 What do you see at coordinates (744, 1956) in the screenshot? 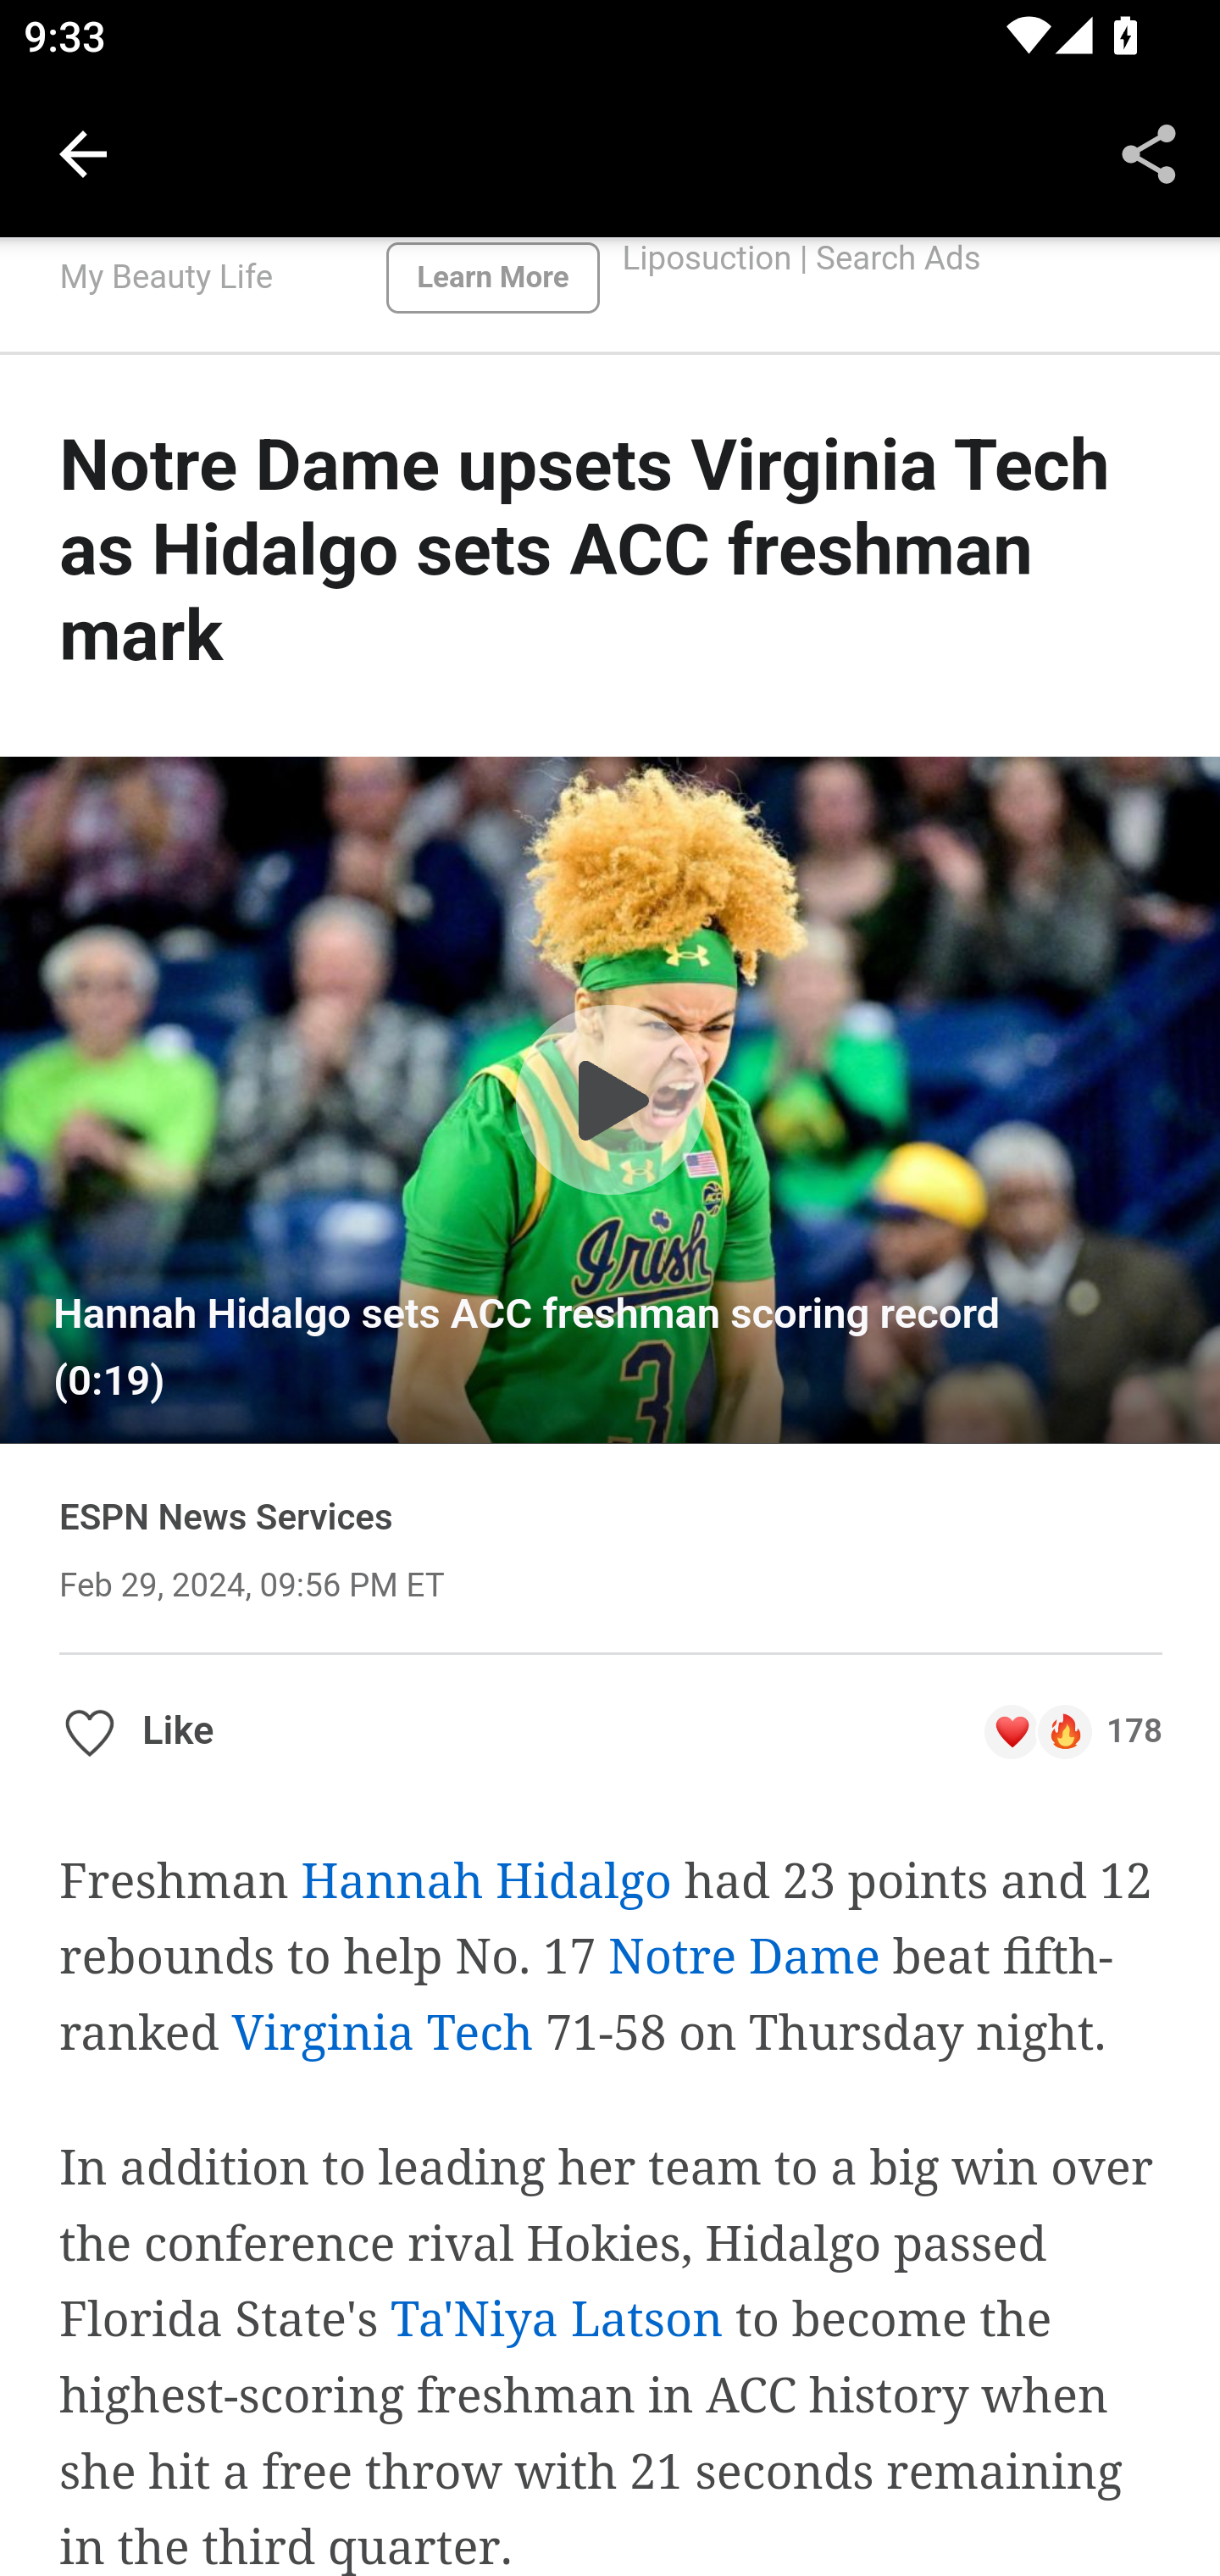
I see `Notre Dame` at bounding box center [744, 1956].